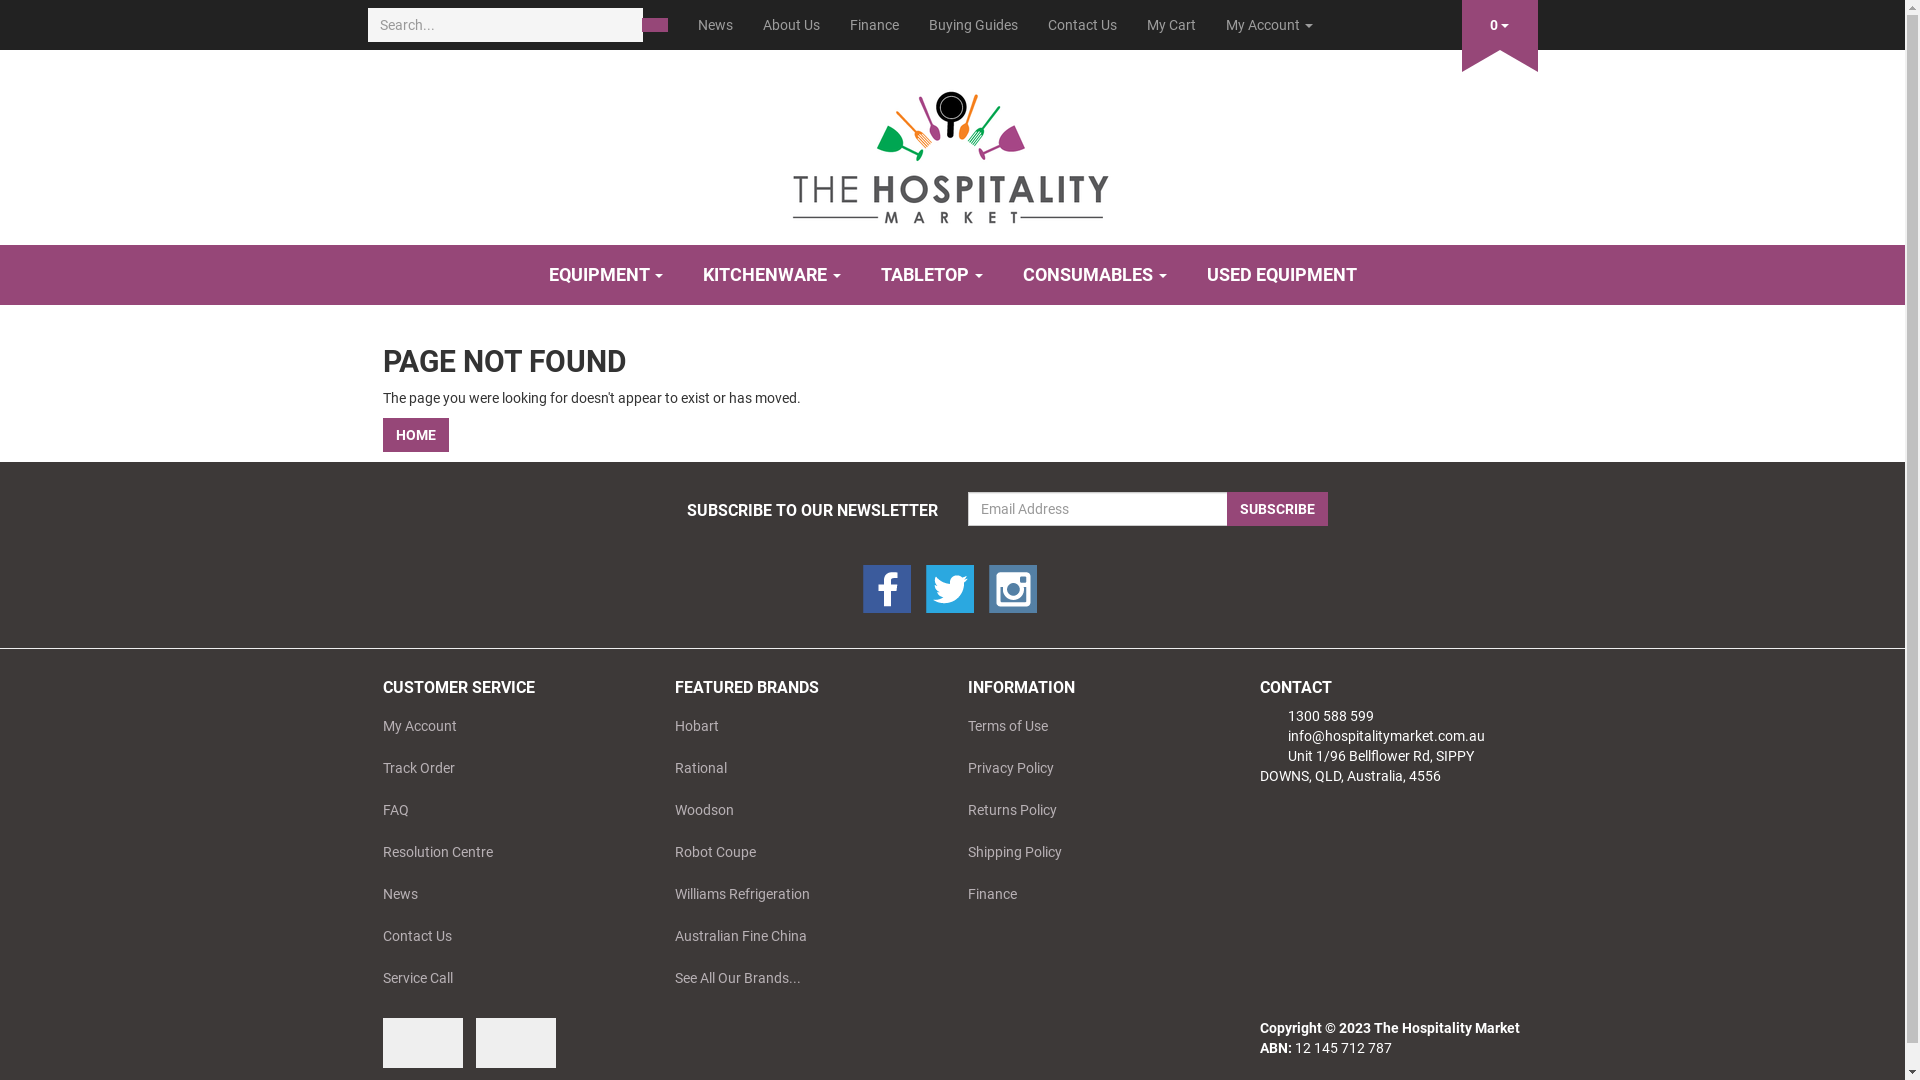 This screenshot has width=1920, height=1080. What do you see at coordinates (1317, 716) in the screenshot?
I see `1300 588 599` at bounding box center [1317, 716].